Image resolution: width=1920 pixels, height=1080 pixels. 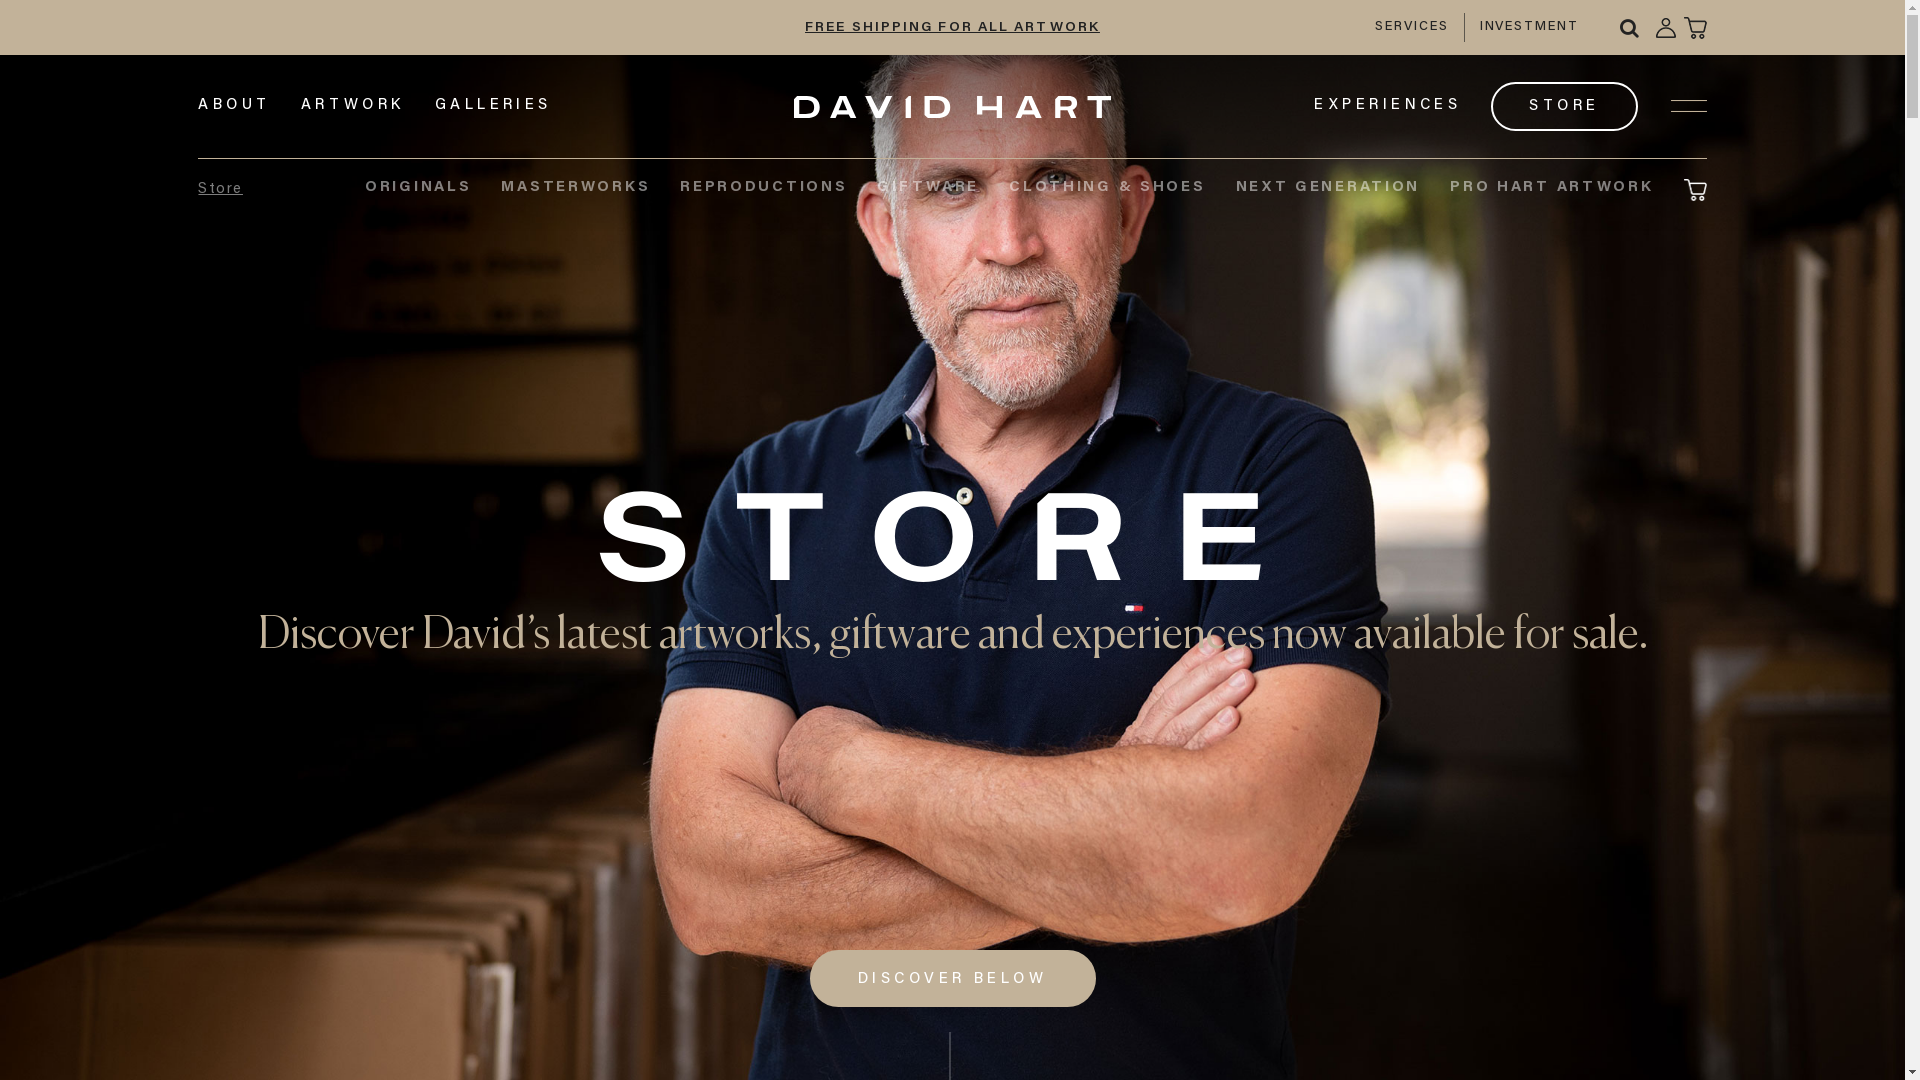 I want to click on INVESTMENT, so click(x=1530, y=28).